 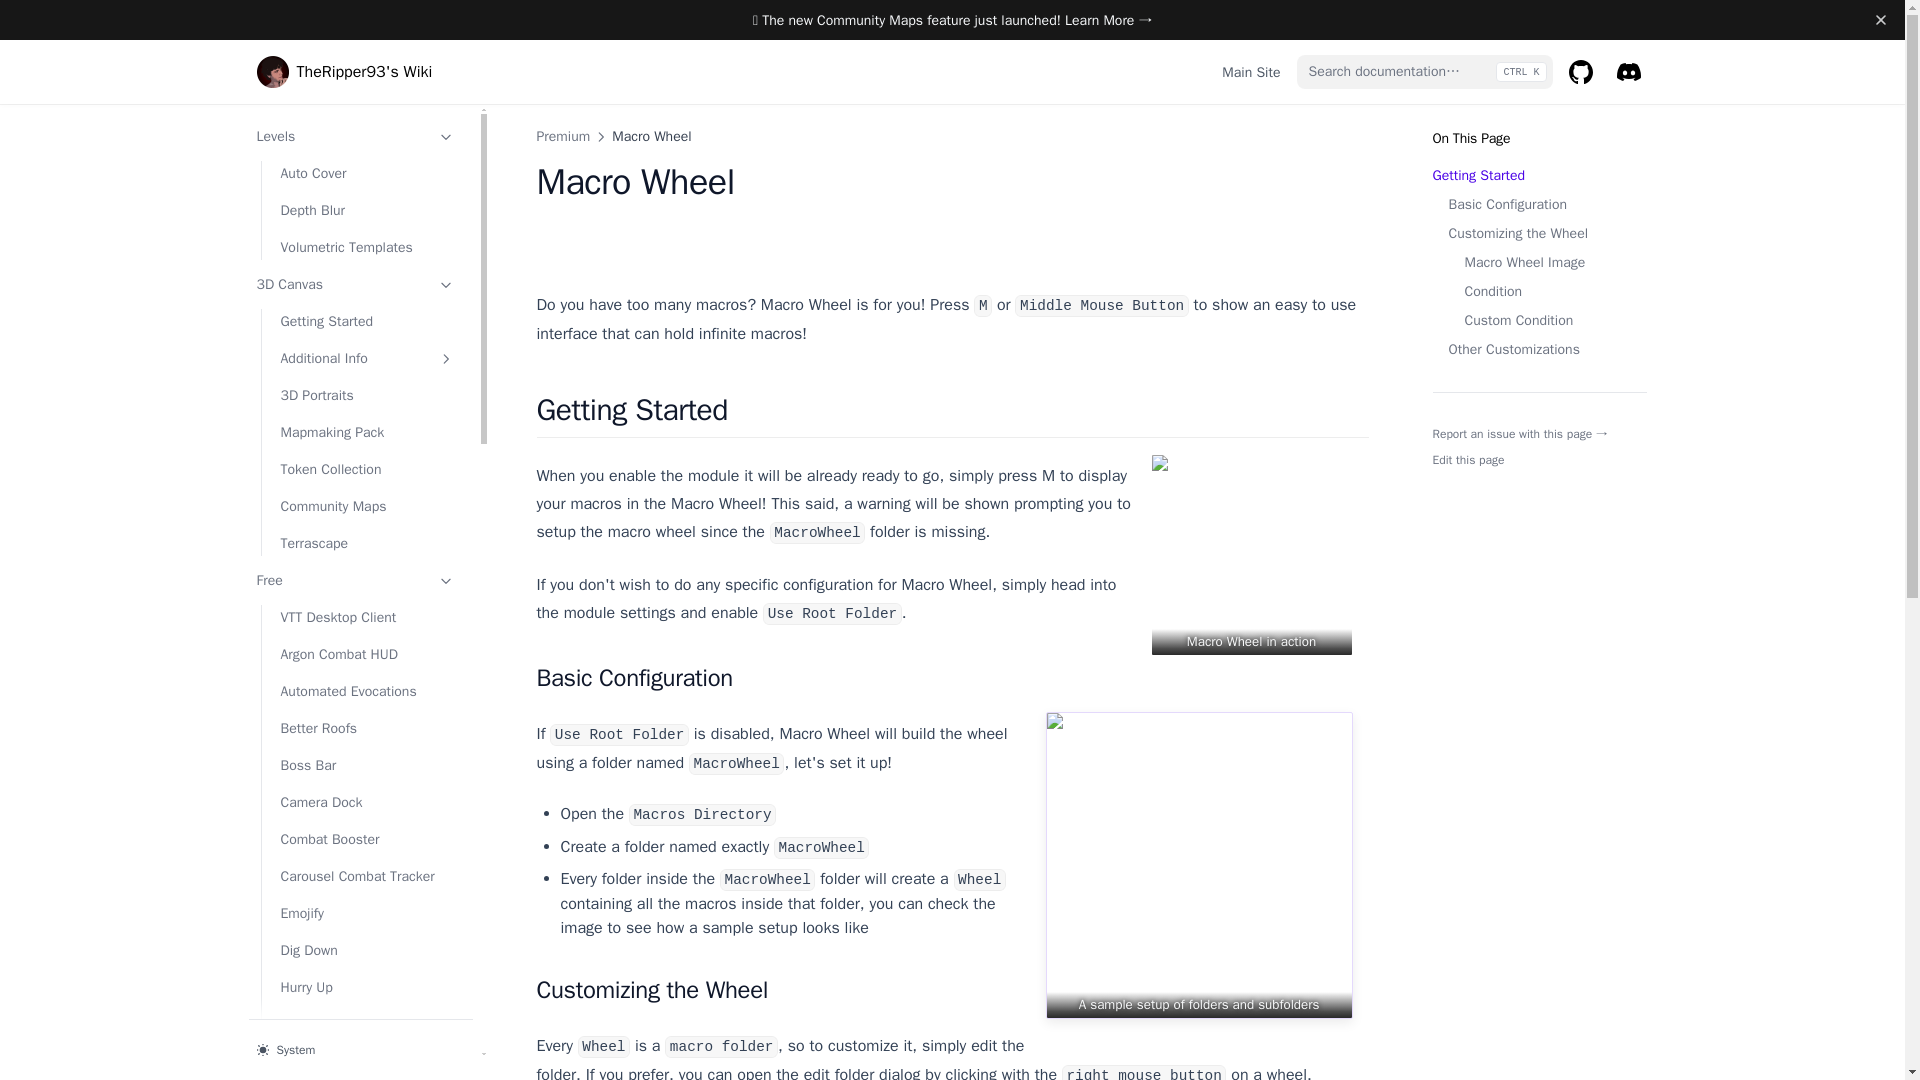 I want to click on Getting Started, so click(x=367, y=321).